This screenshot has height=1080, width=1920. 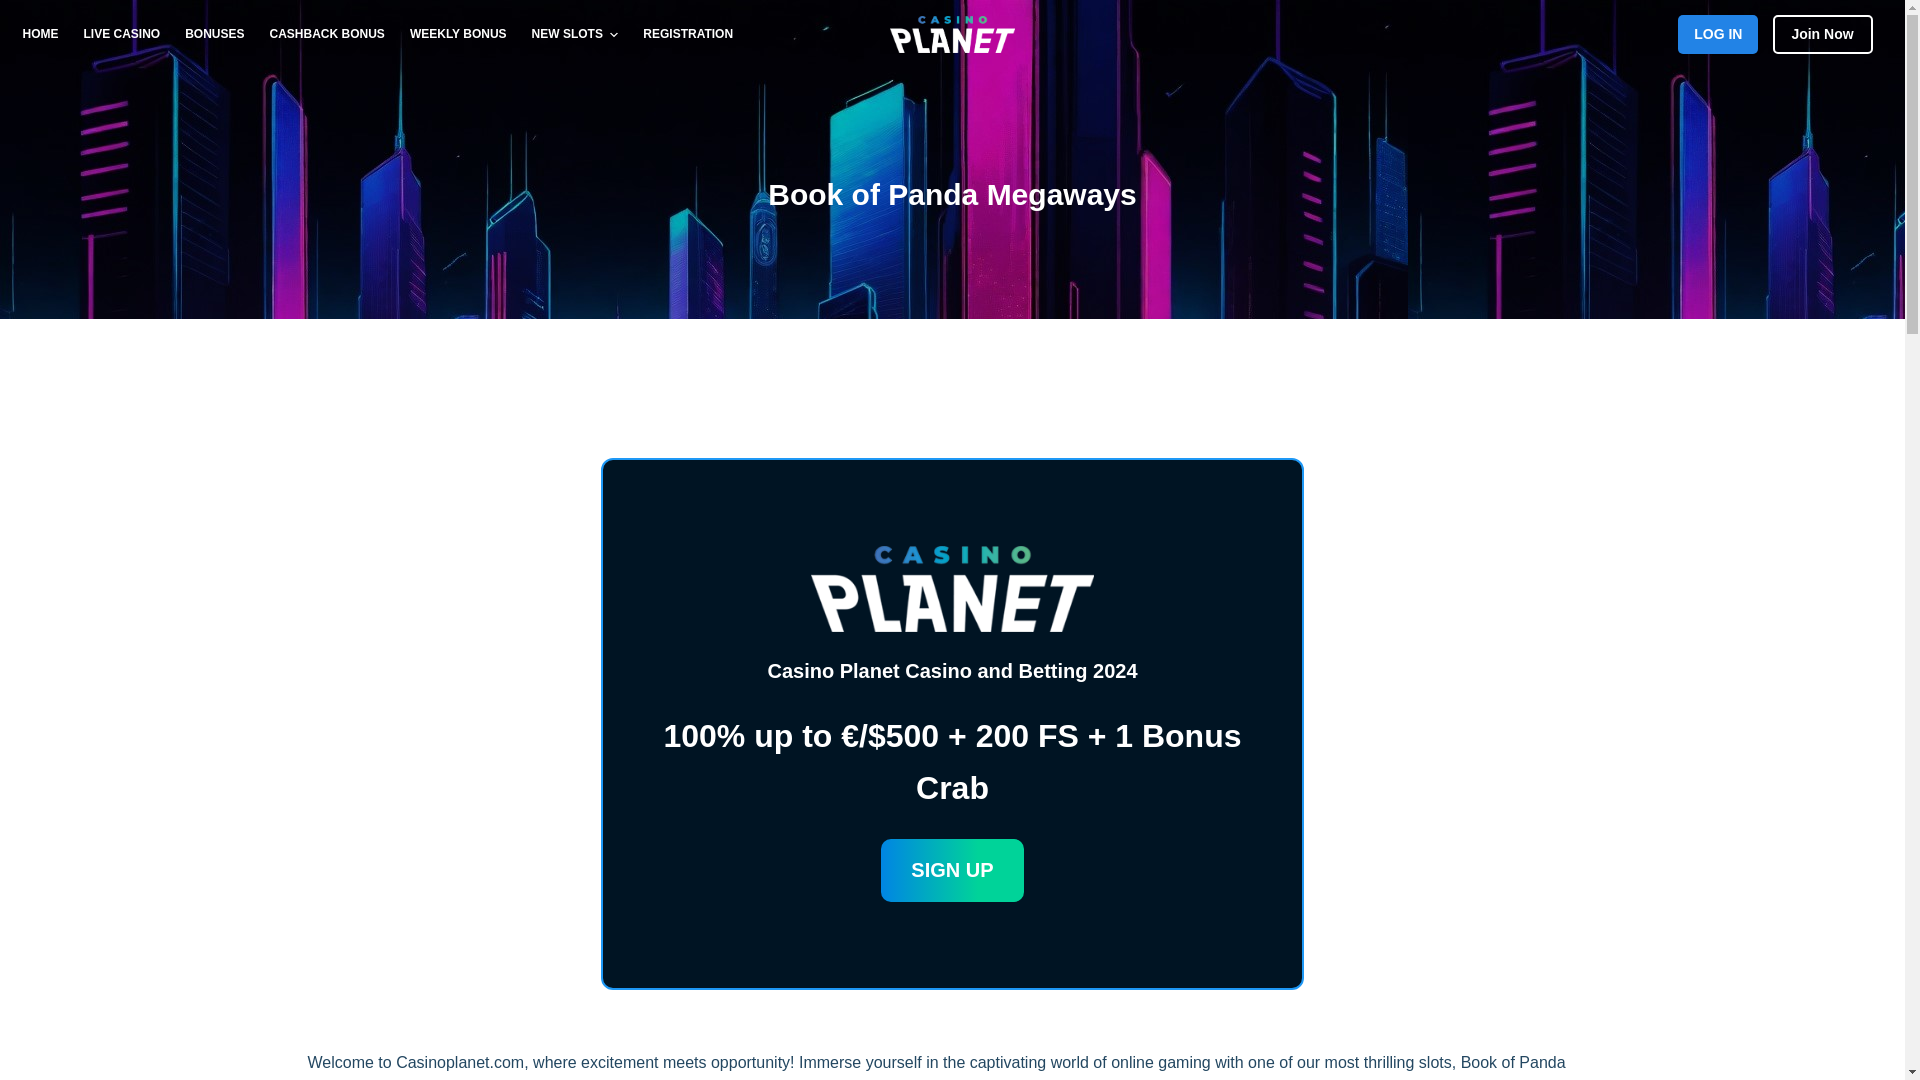 What do you see at coordinates (1718, 34) in the screenshot?
I see `LOG IN` at bounding box center [1718, 34].